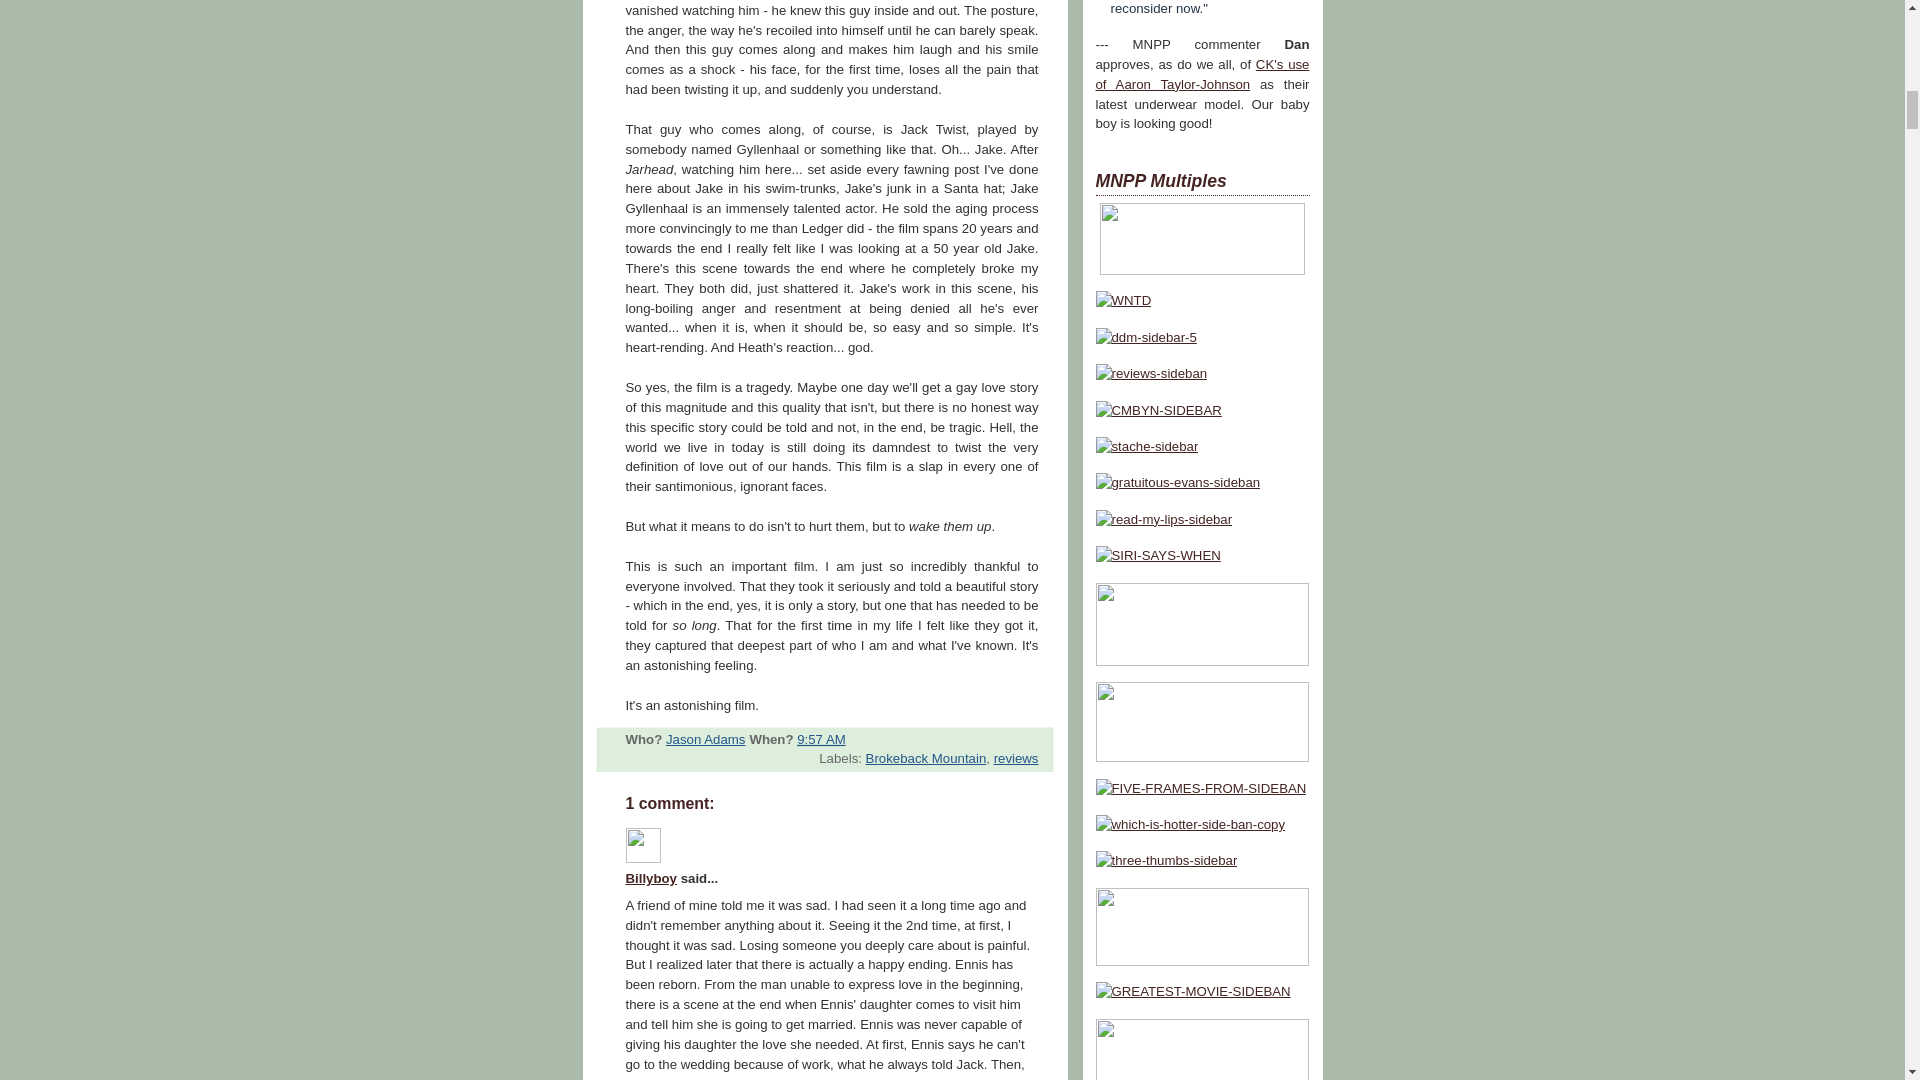 This screenshot has height=1080, width=1920. I want to click on permanent link, so click(821, 740).